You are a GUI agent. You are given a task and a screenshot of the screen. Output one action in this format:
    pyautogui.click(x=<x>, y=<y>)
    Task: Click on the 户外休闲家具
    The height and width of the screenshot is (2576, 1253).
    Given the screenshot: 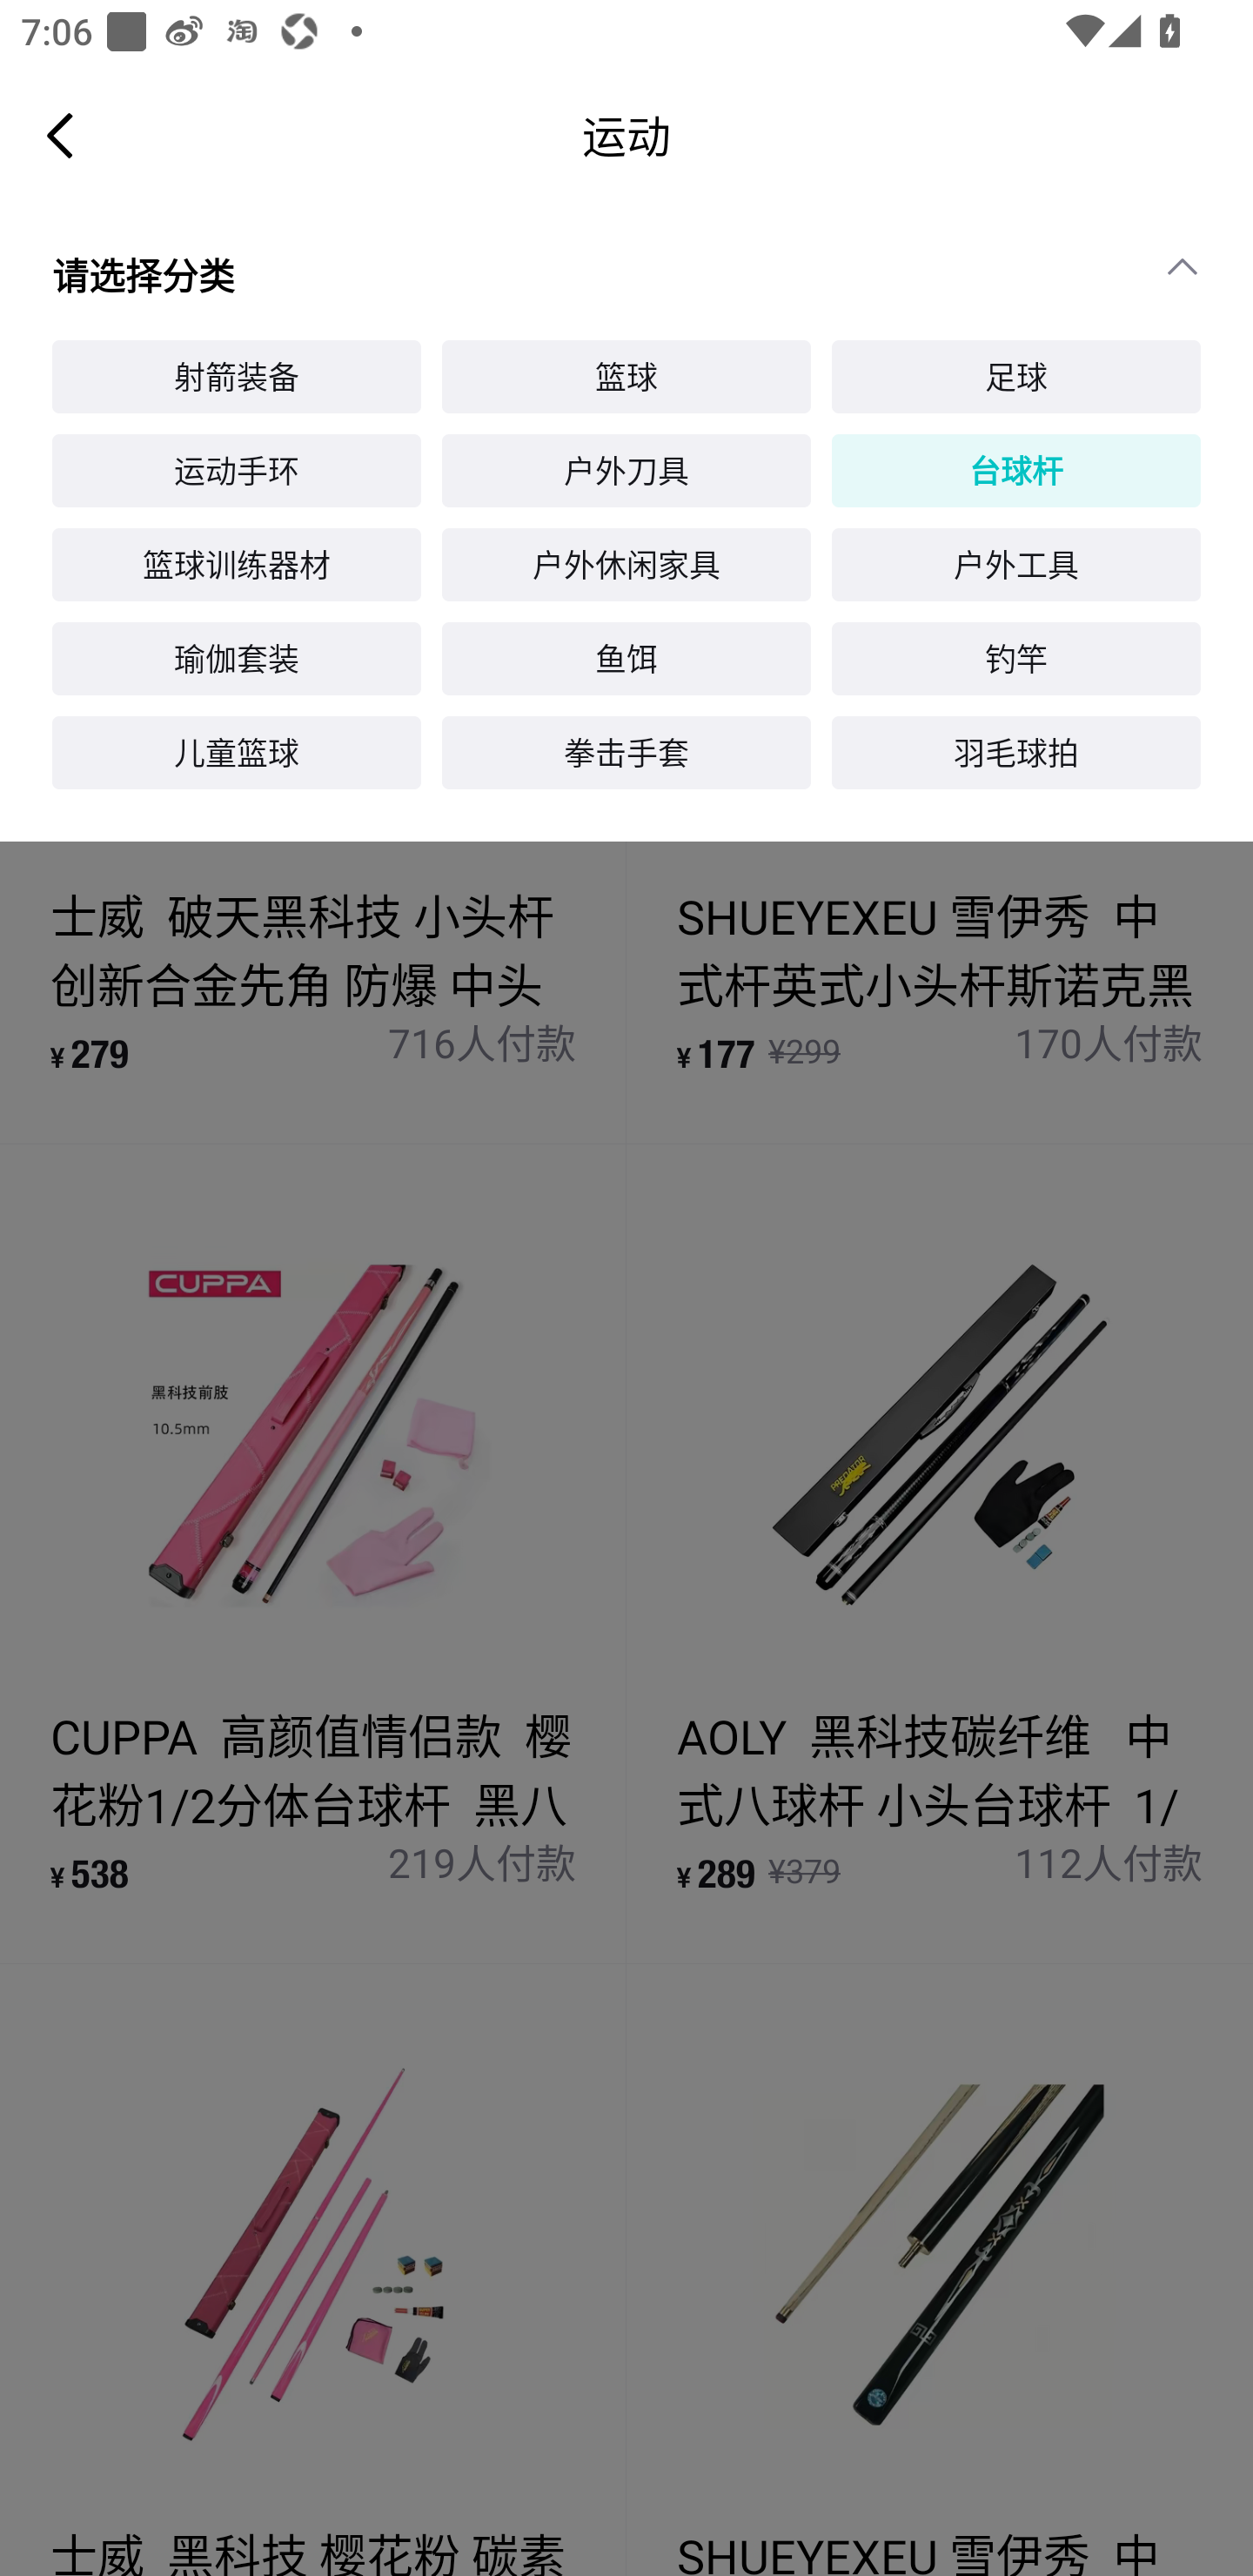 What is the action you would take?
    pyautogui.click(x=626, y=564)
    